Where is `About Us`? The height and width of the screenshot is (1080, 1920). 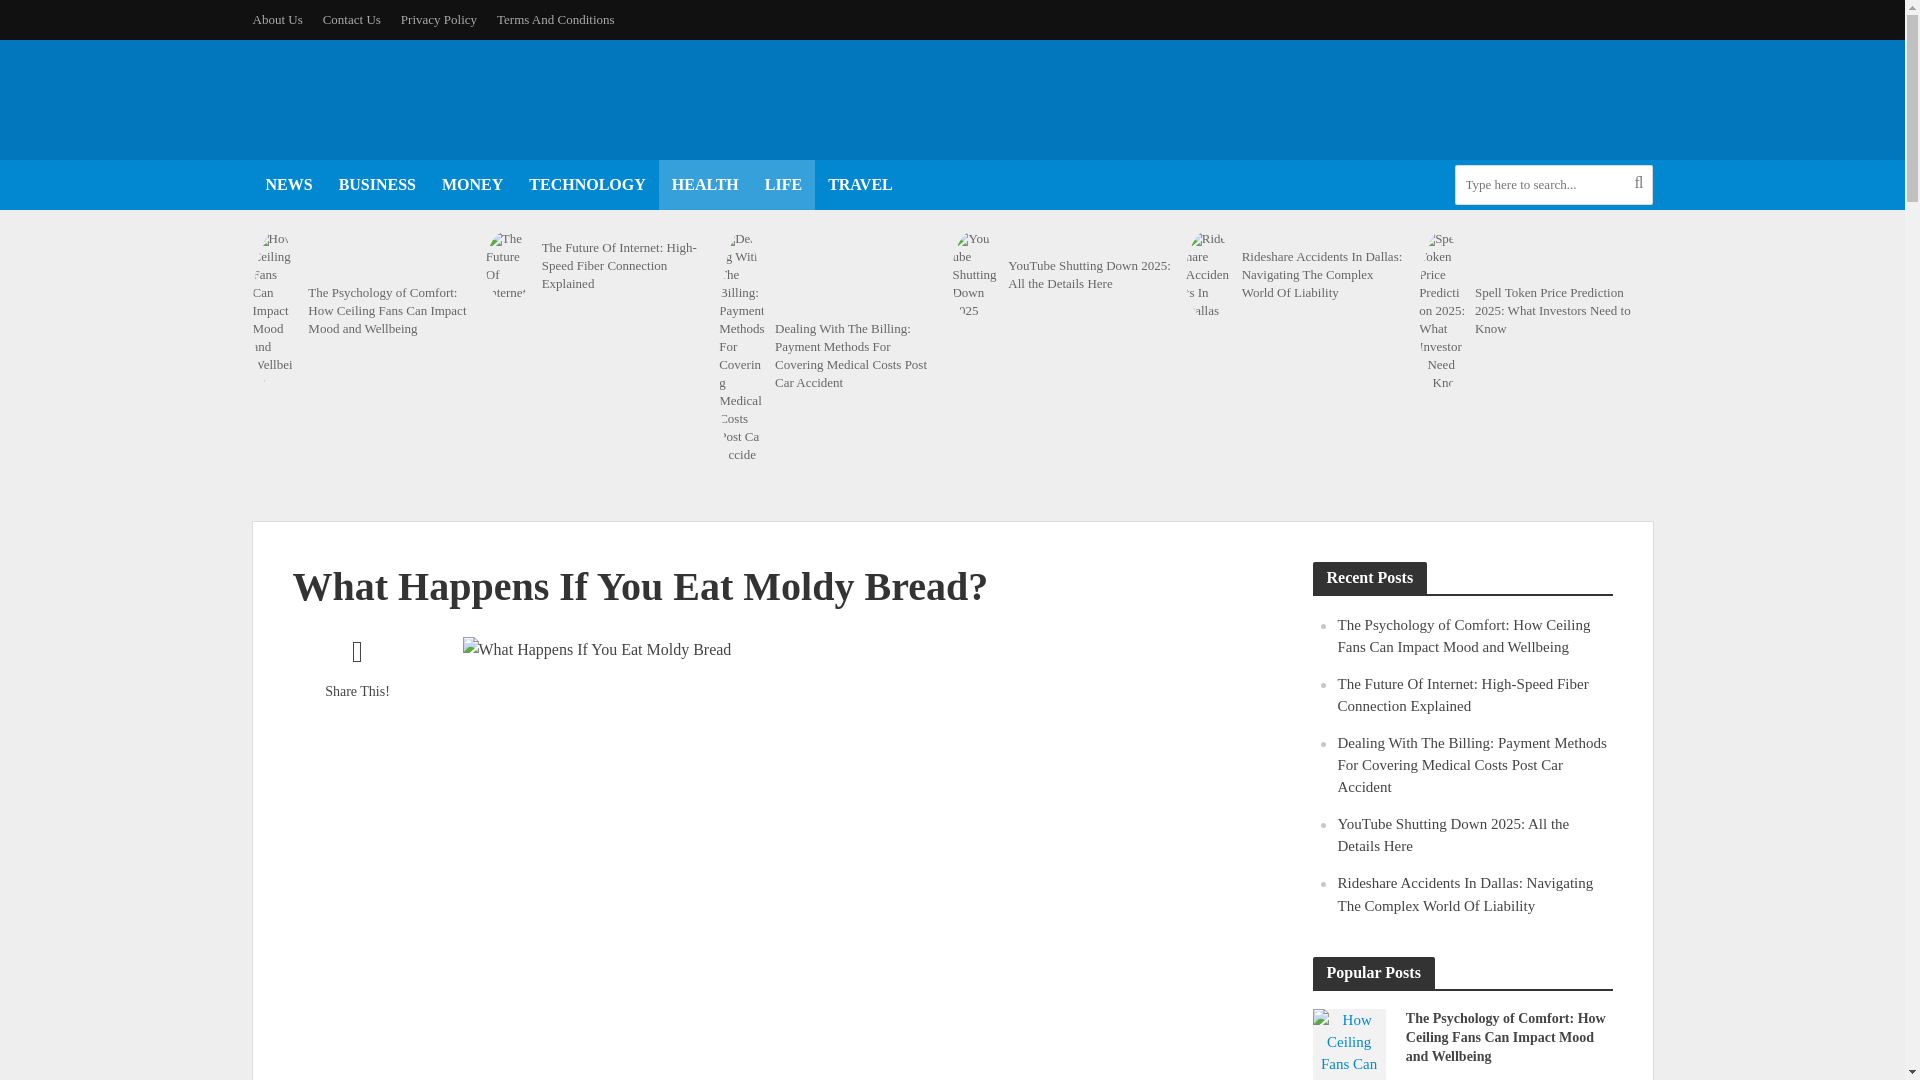
About Us is located at coordinates (281, 20).